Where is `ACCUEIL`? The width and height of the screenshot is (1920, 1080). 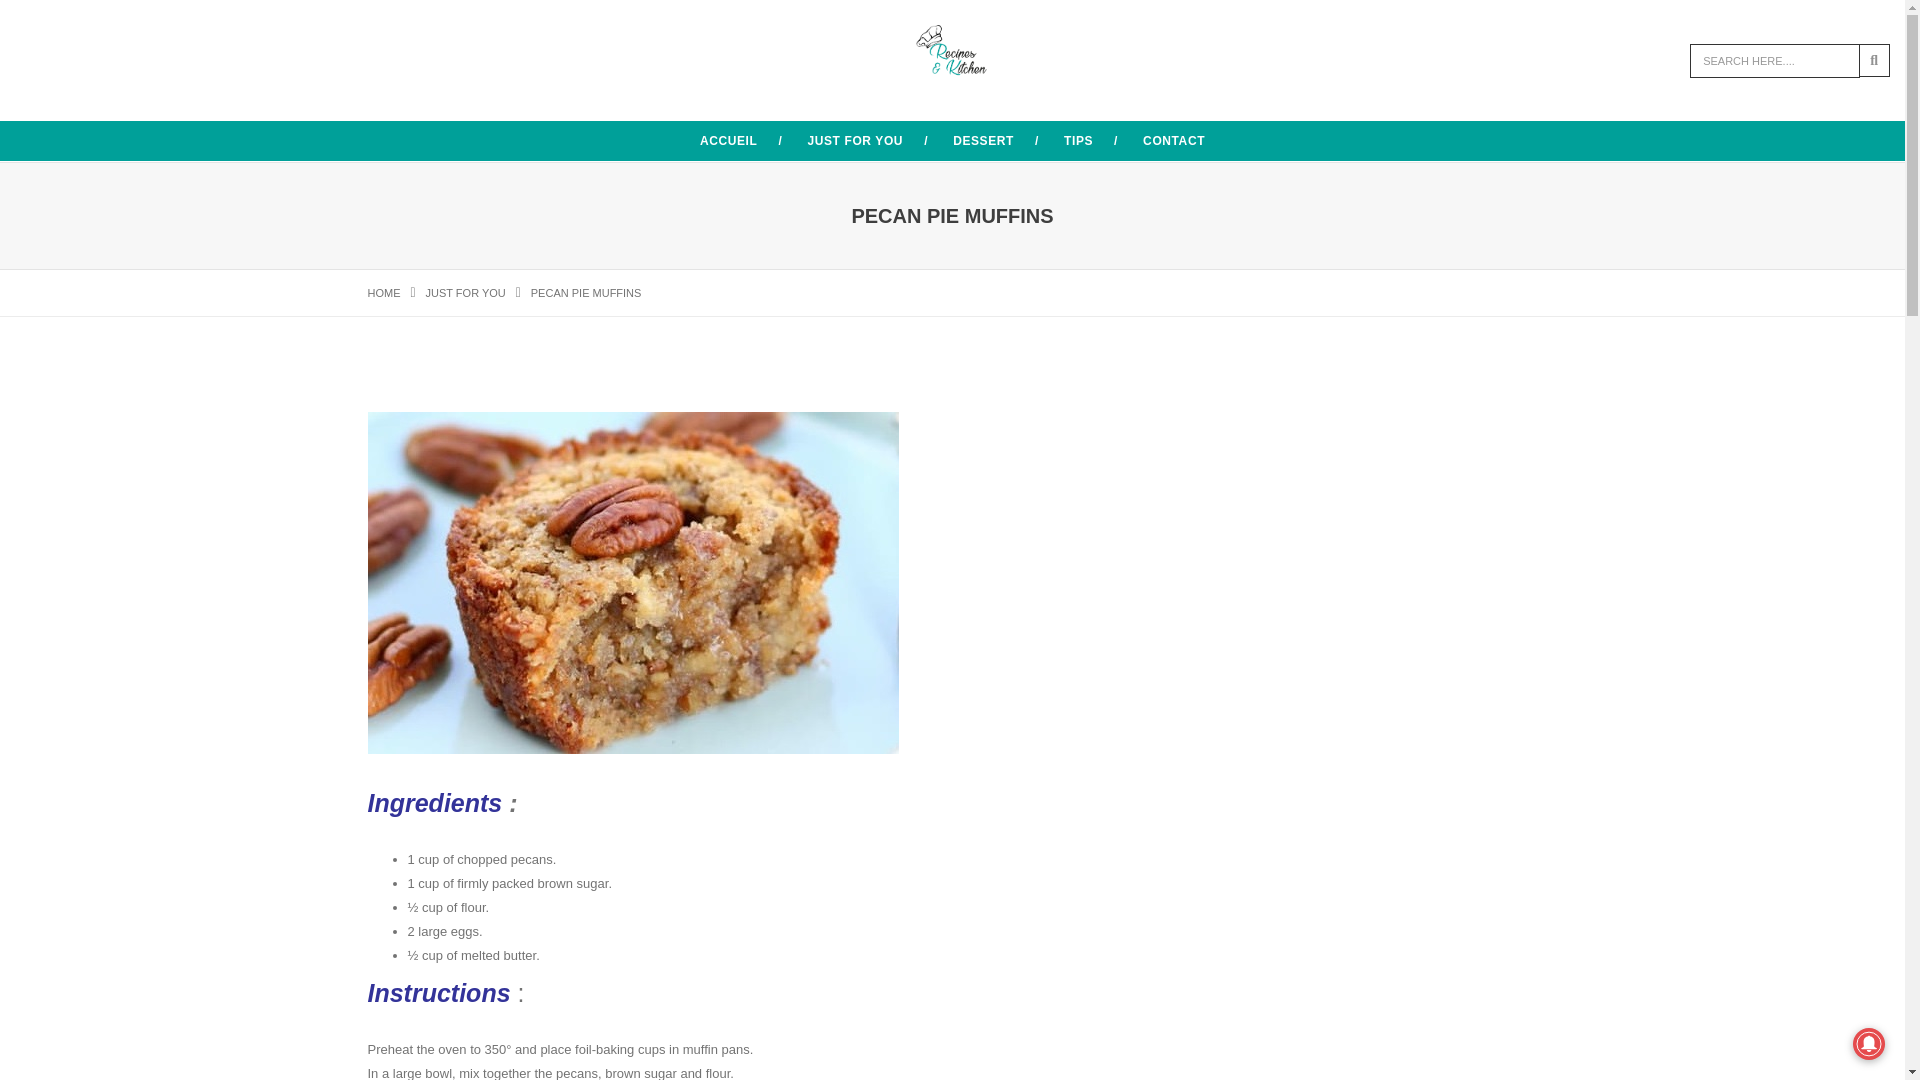 ACCUEIL is located at coordinates (729, 140).